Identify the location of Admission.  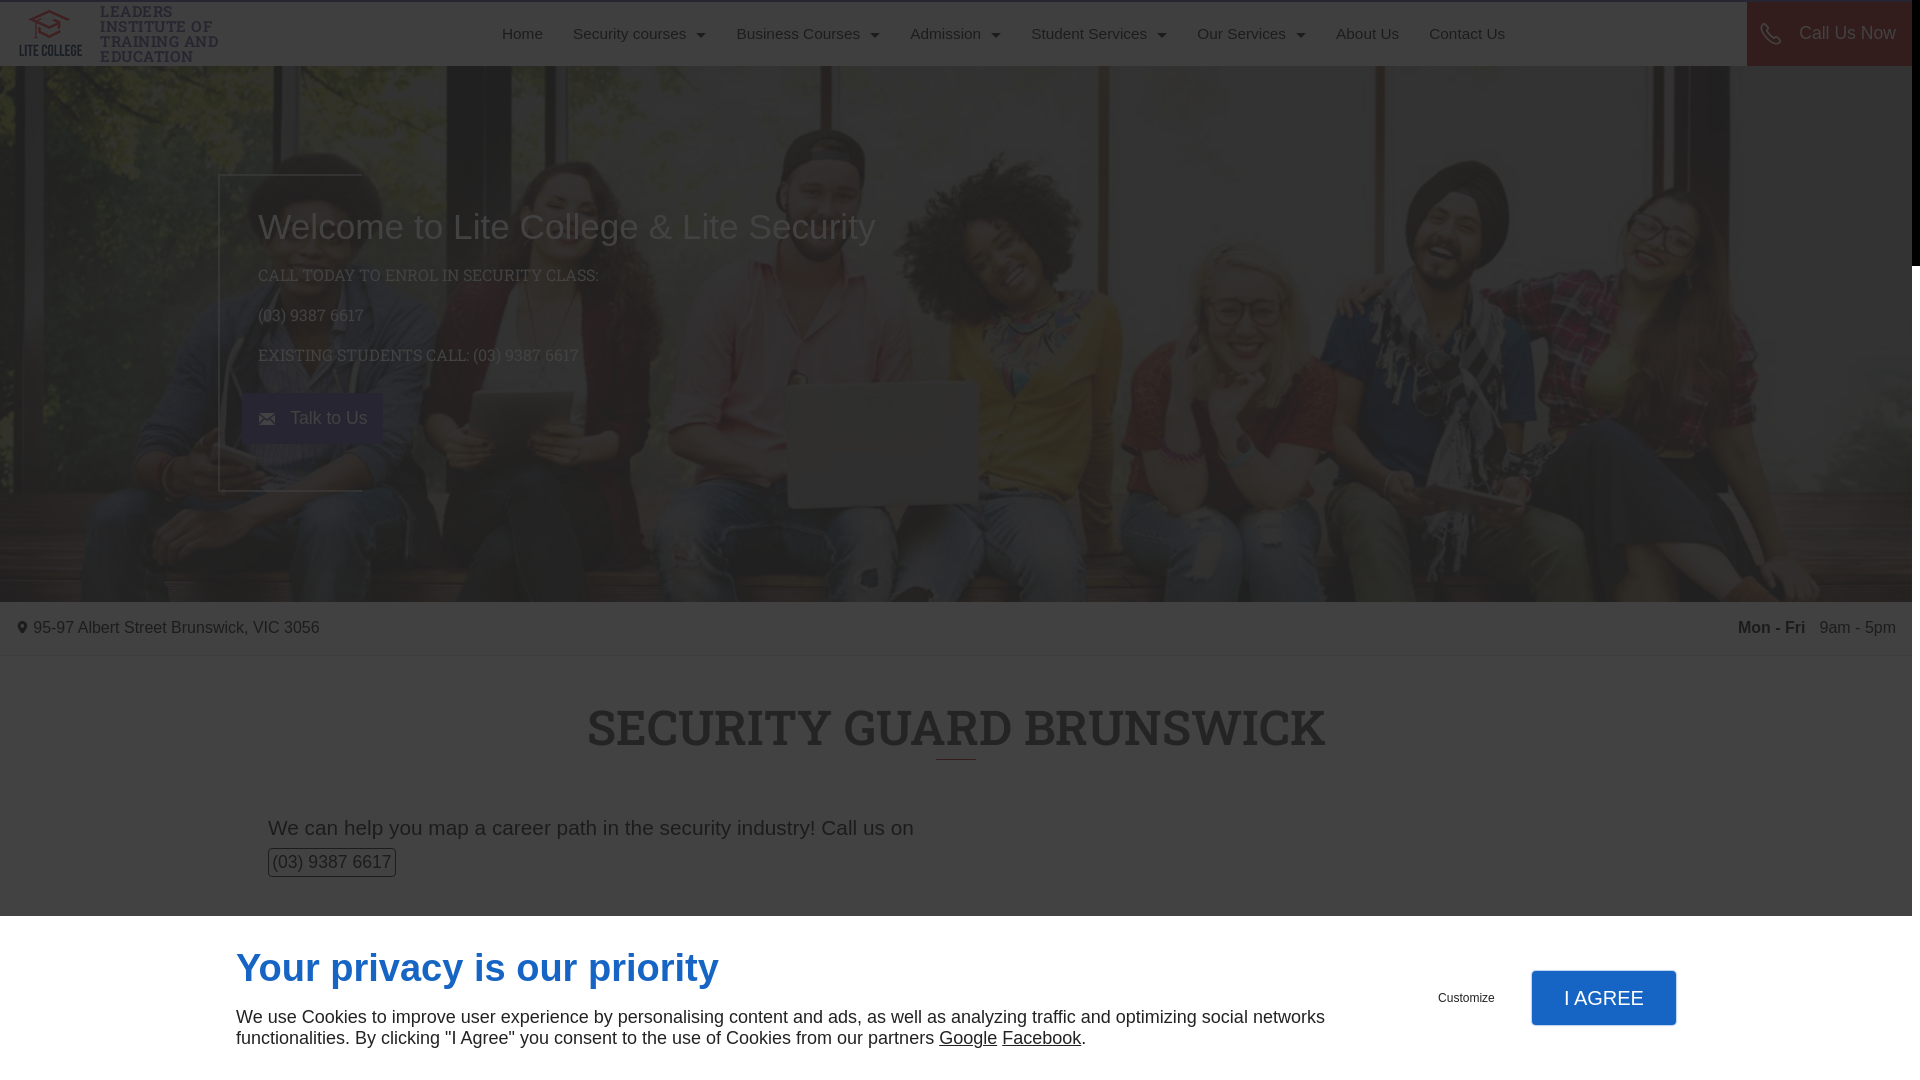
(956, 34).